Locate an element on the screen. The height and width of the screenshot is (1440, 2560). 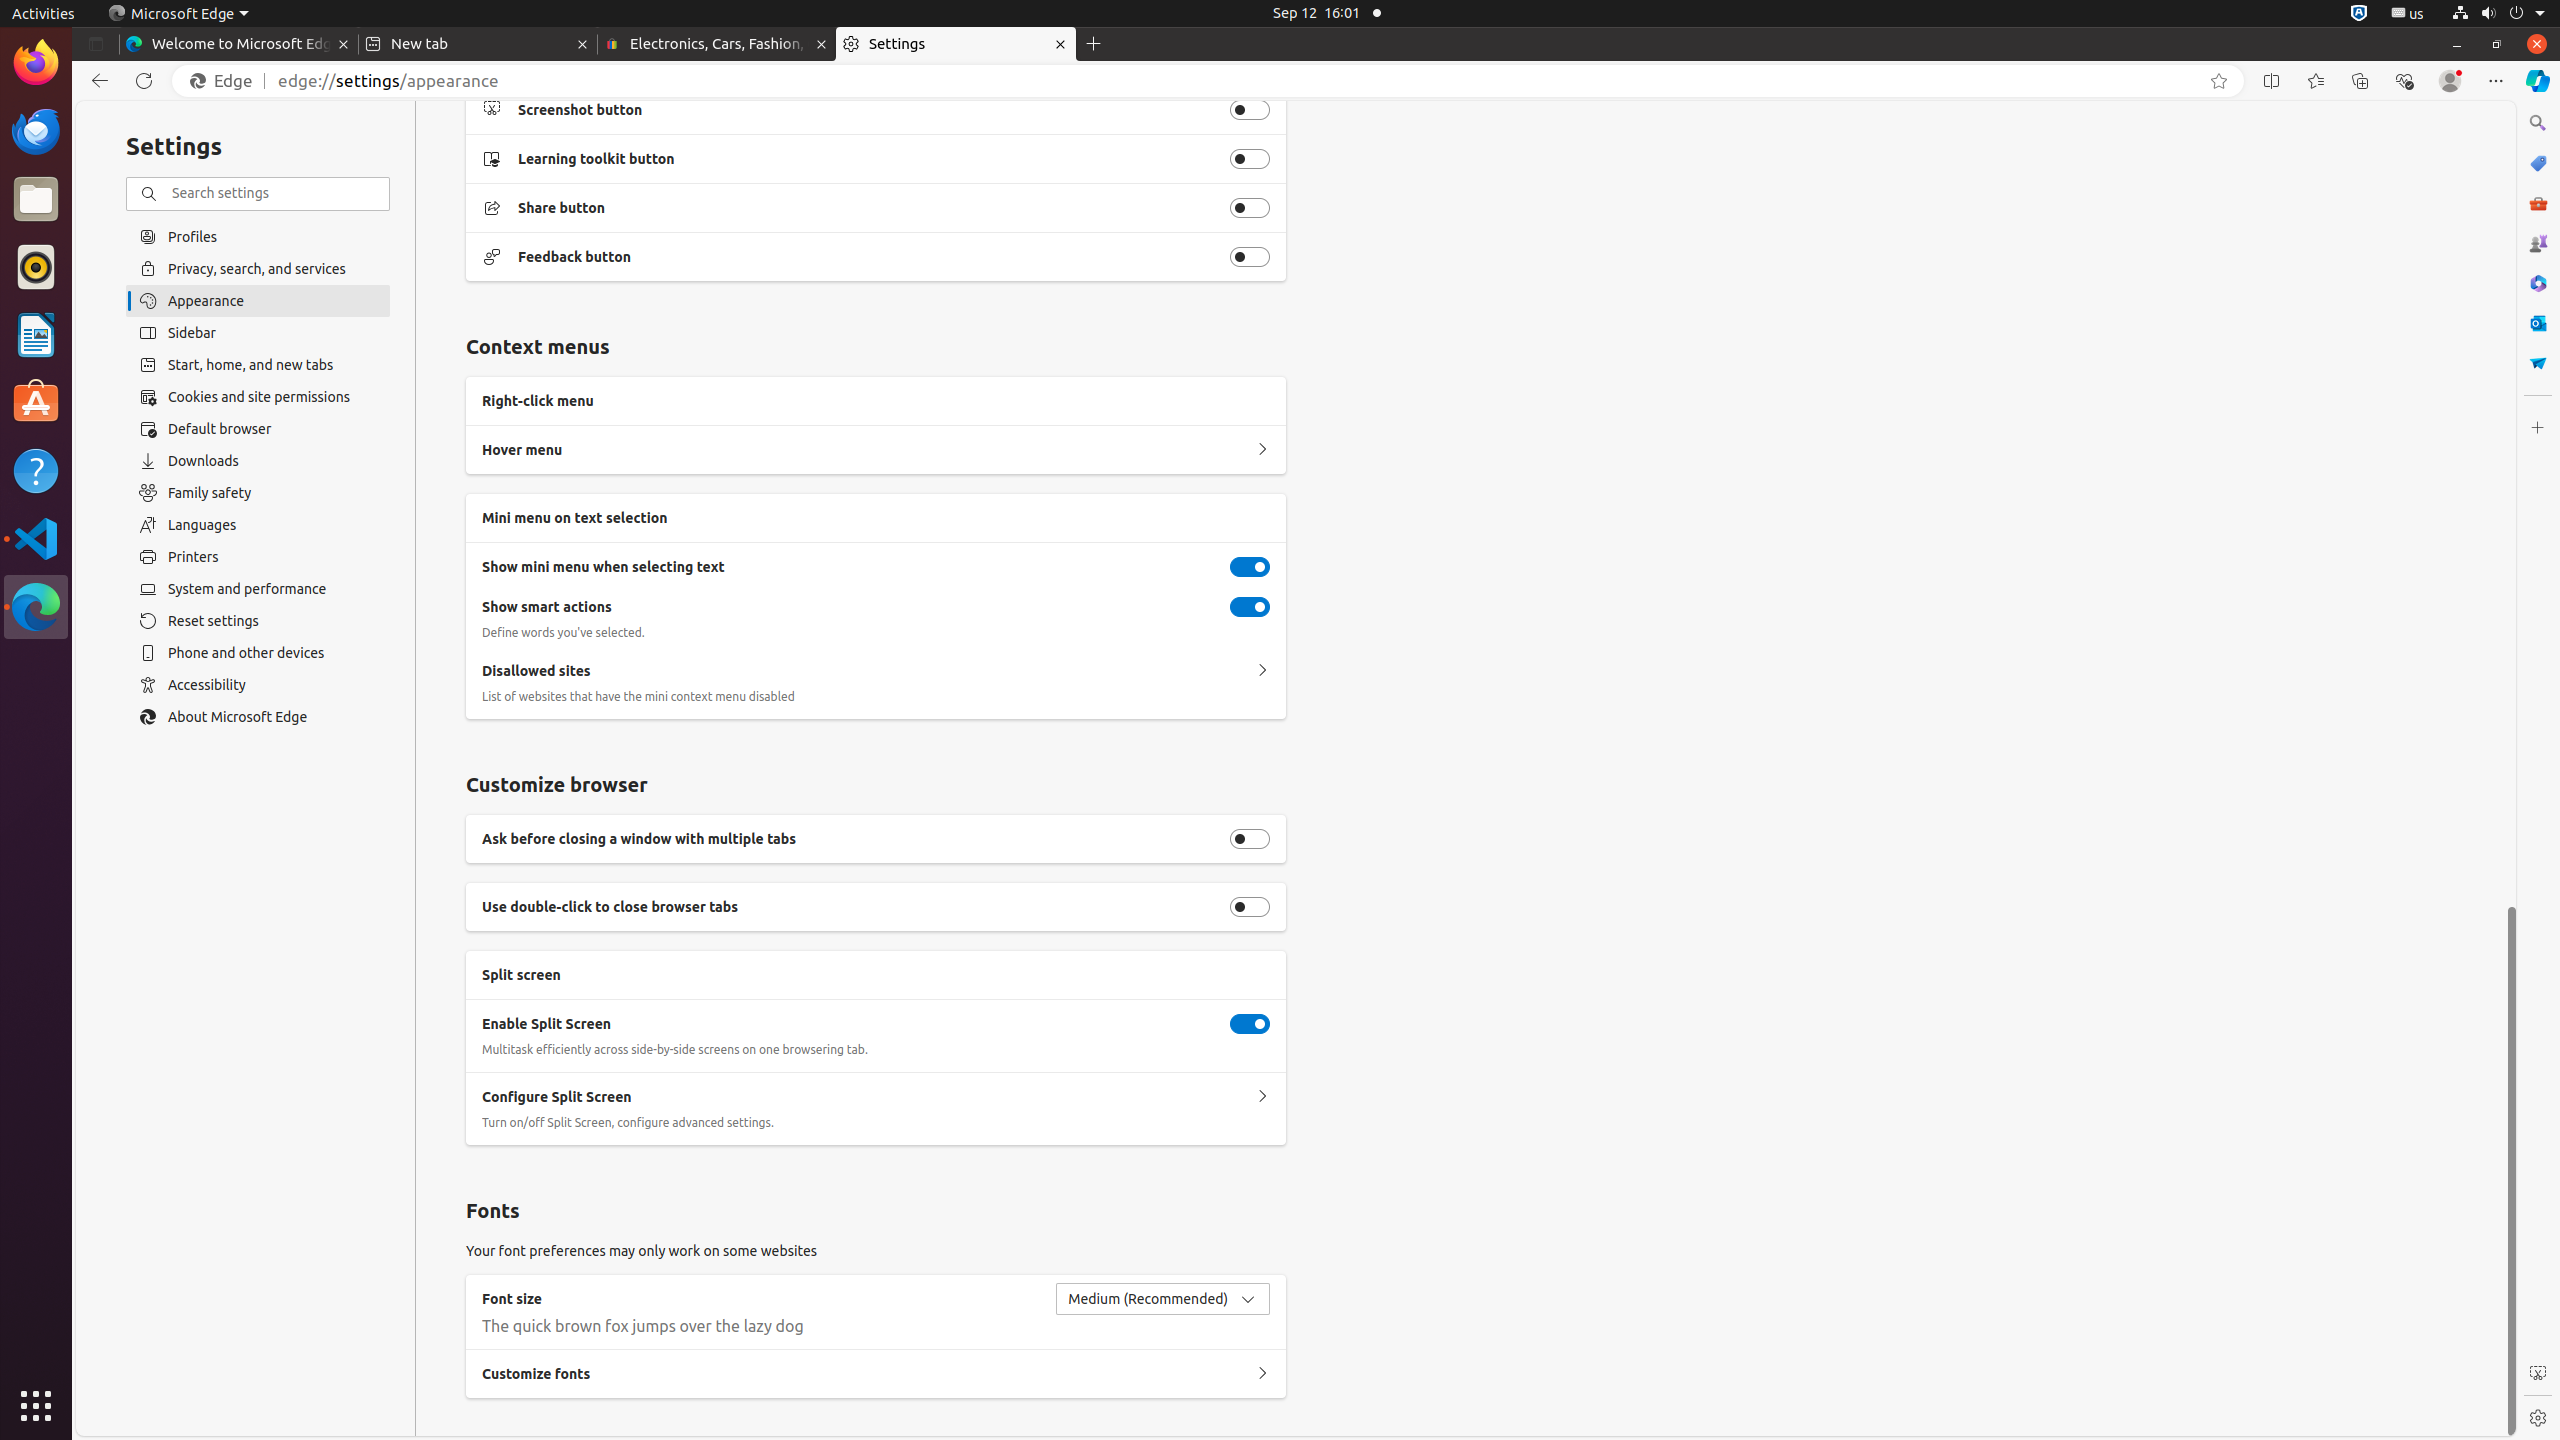
Accessibility is located at coordinates (258, 685).